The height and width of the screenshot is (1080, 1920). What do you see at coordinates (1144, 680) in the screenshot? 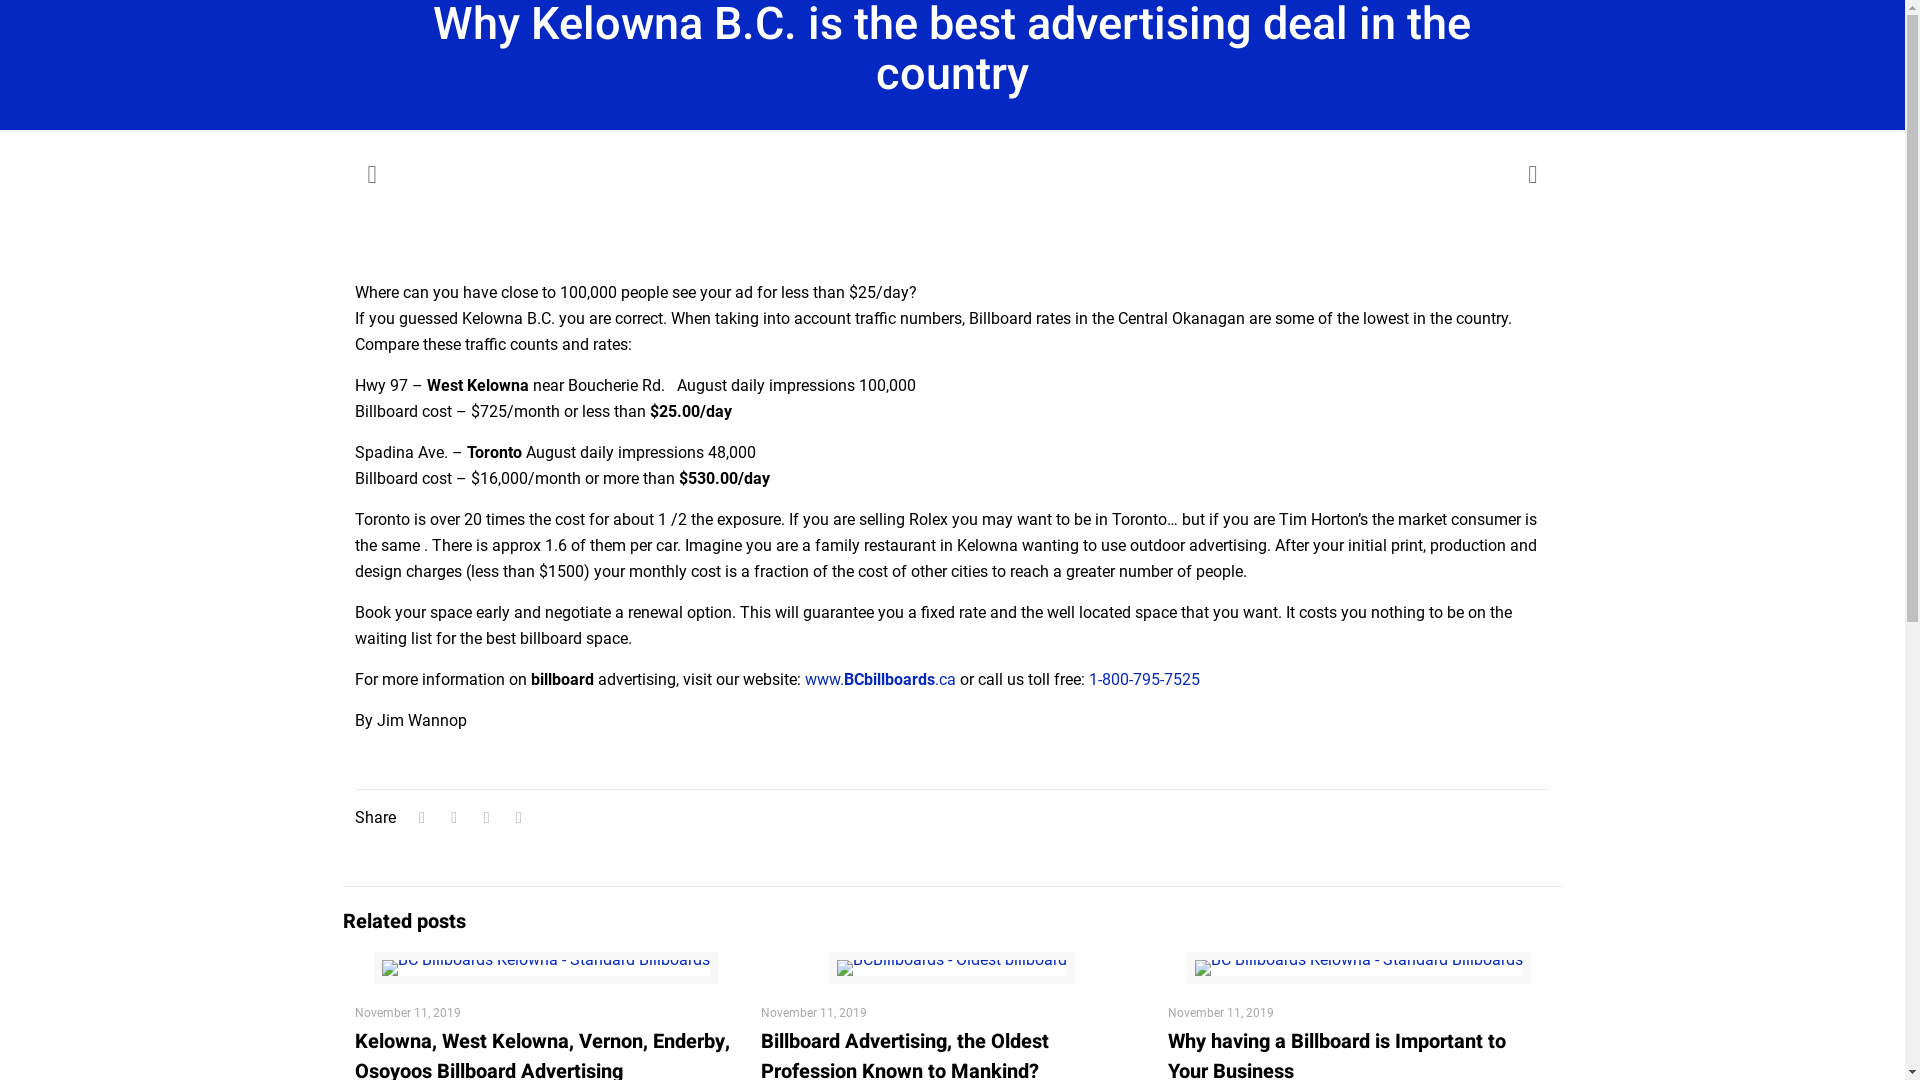
I see `1-800-795-7525` at bounding box center [1144, 680].